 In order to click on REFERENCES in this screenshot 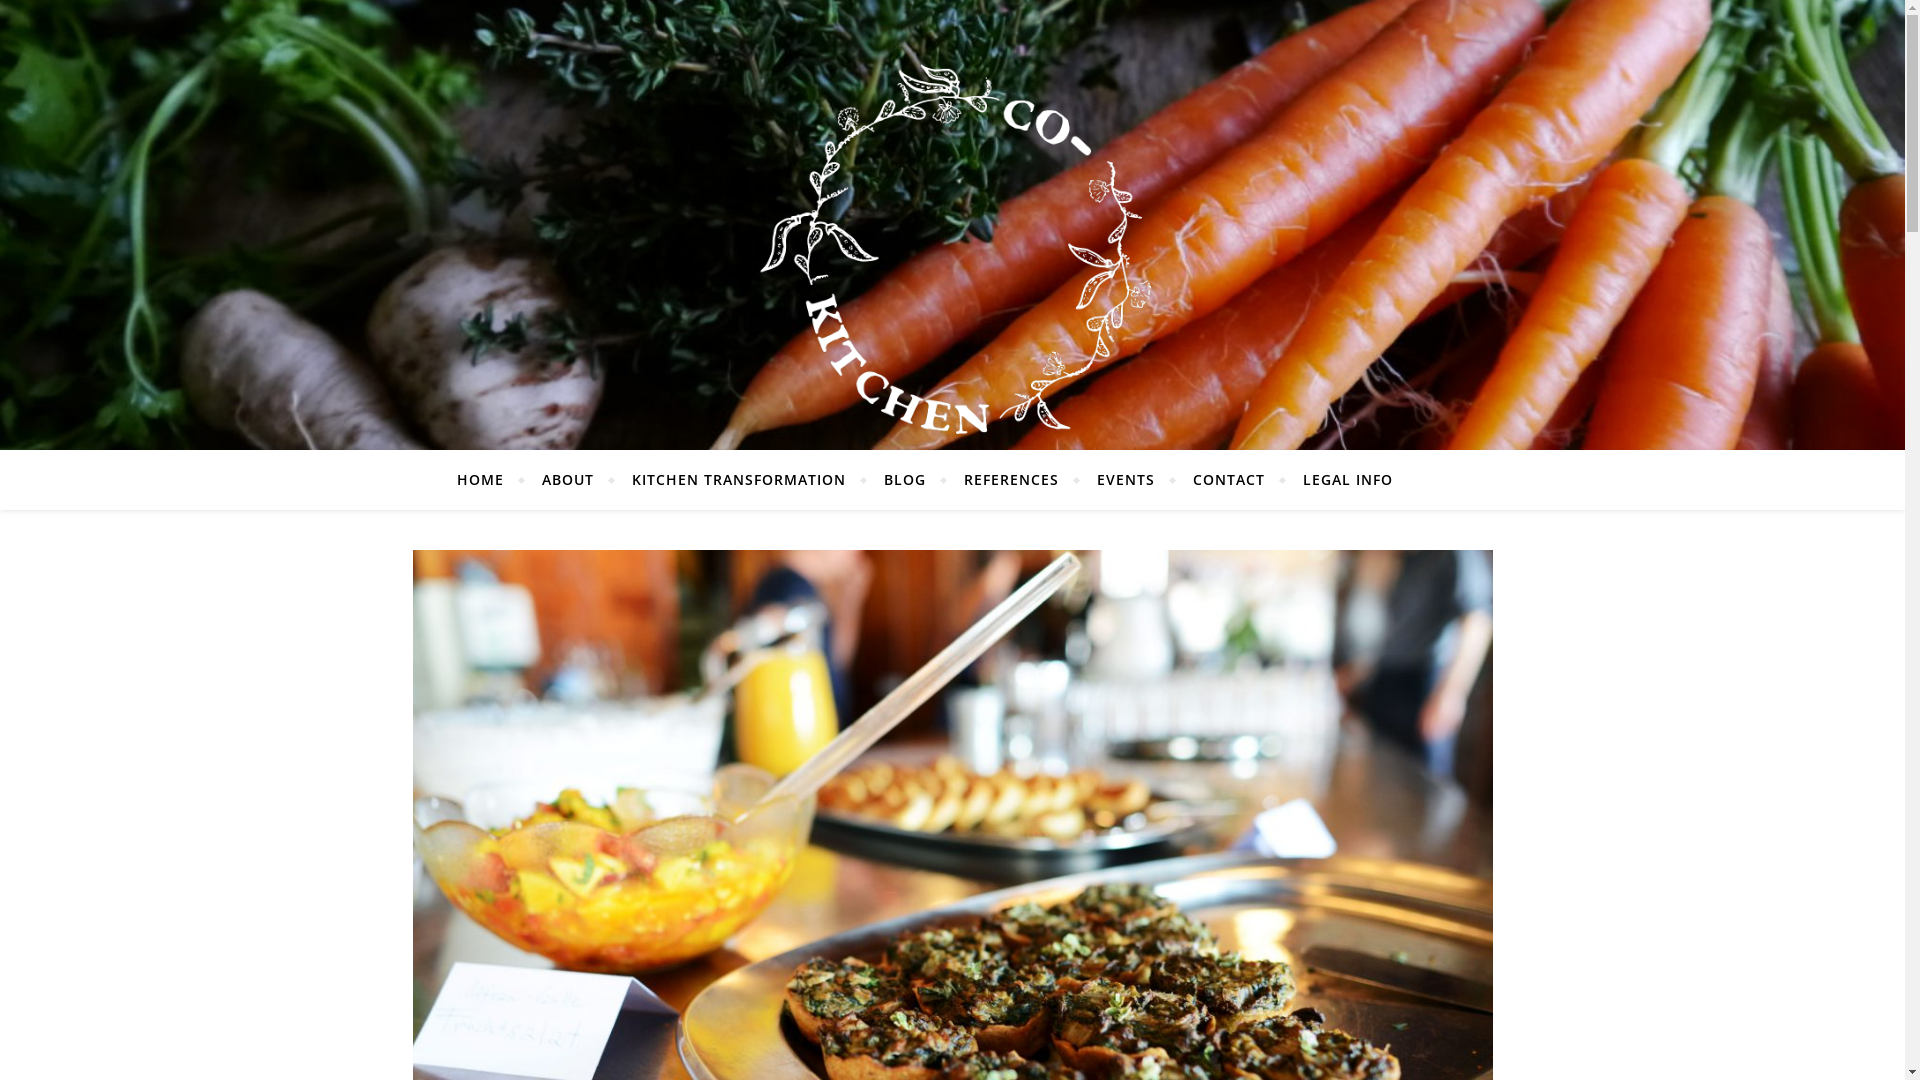, I will do `click(1012, 480)`.